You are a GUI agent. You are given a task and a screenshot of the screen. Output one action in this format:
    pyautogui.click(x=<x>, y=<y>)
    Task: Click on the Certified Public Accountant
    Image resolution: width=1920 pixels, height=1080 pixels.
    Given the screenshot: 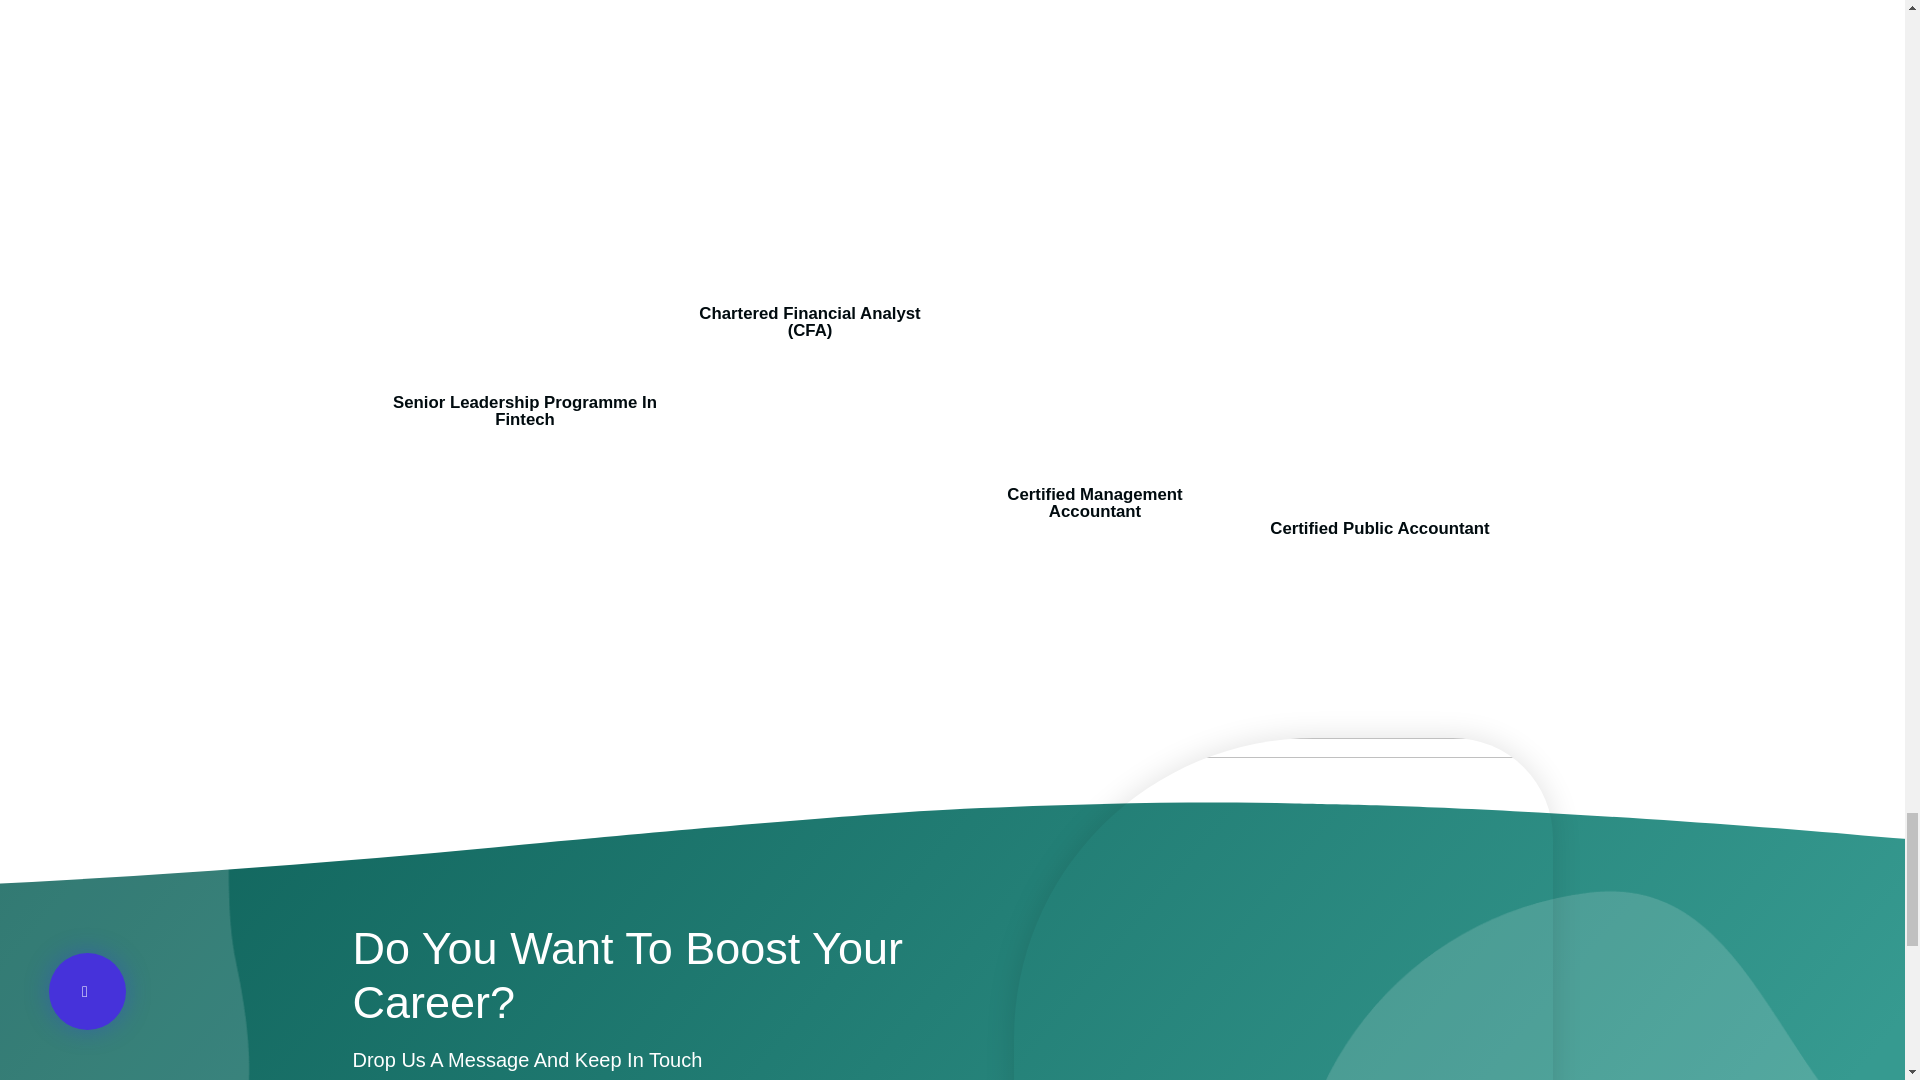 What is the action you would take?
    pyautogui.click(x=1379, y=528)
    